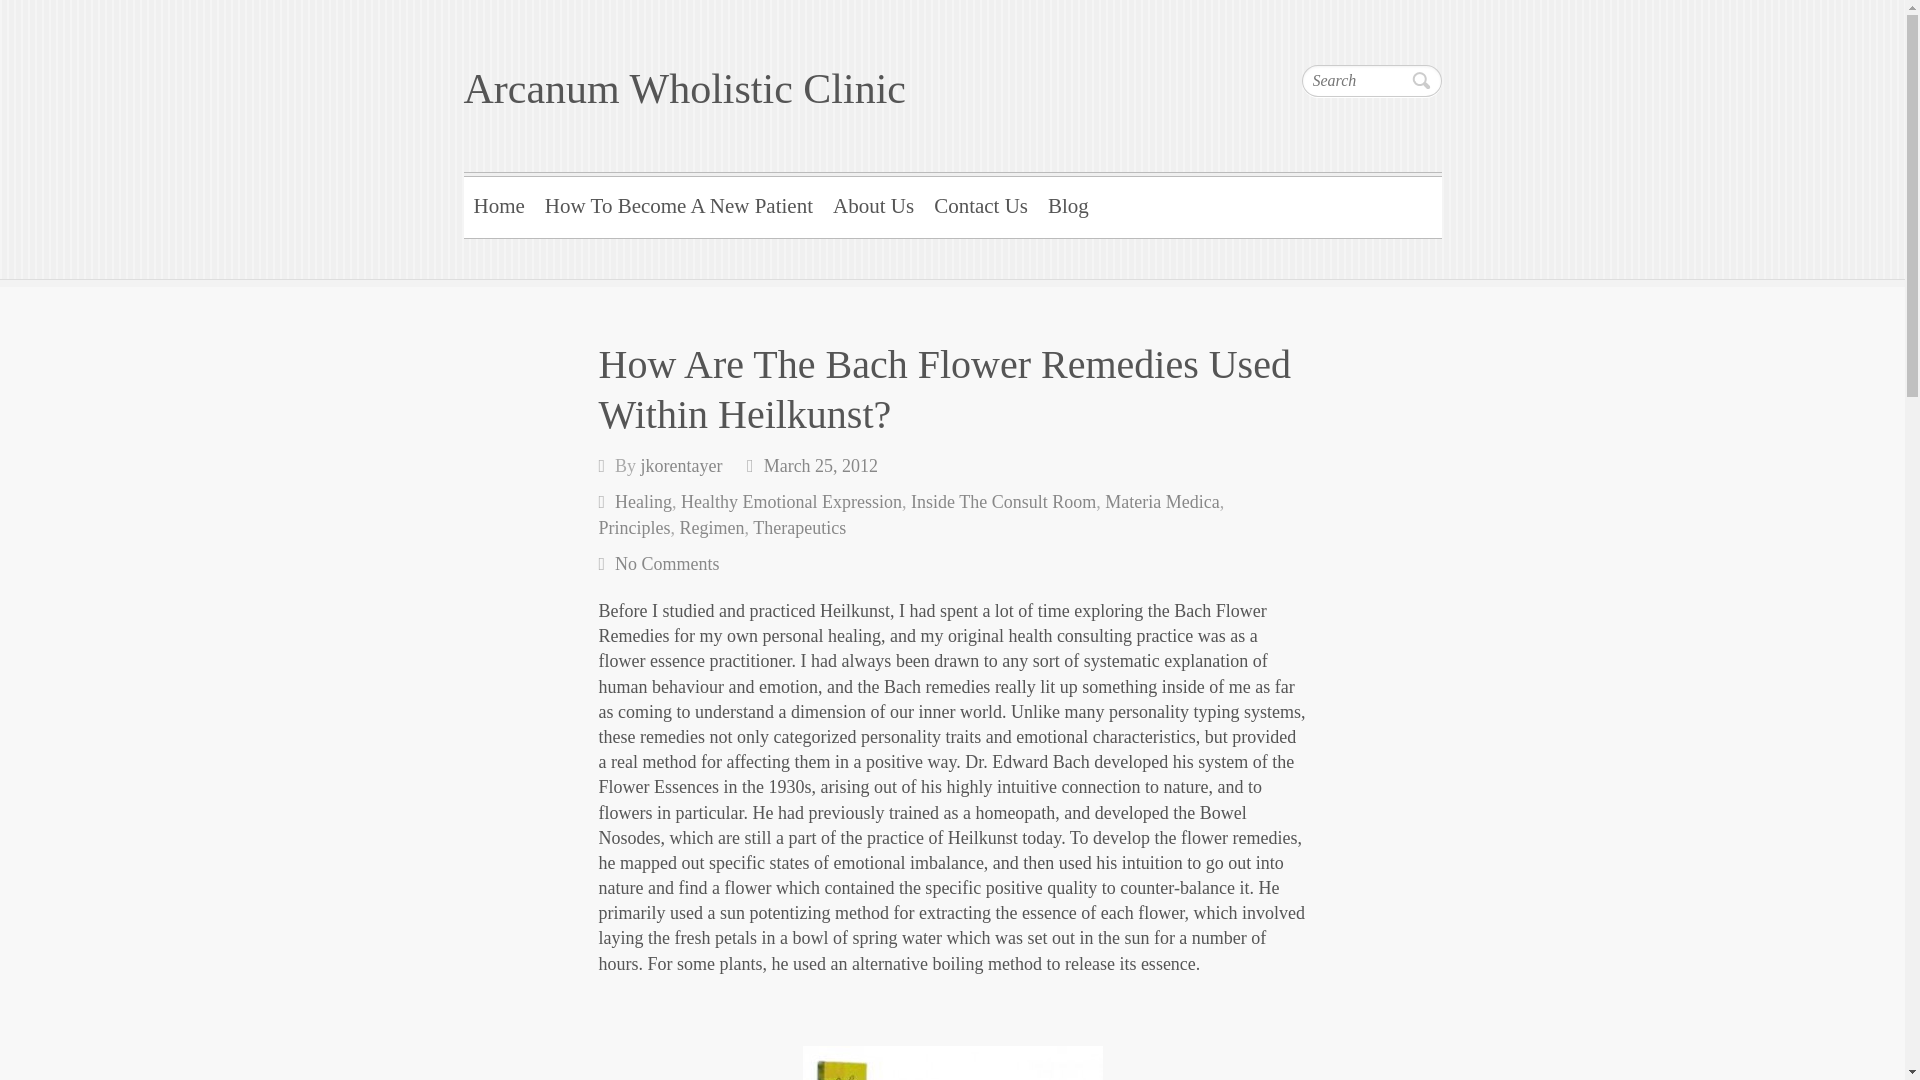 The height and width of the screenshot is (1080, 1920). I want to click on Healthy Emotional Expression, so click(792, 502).